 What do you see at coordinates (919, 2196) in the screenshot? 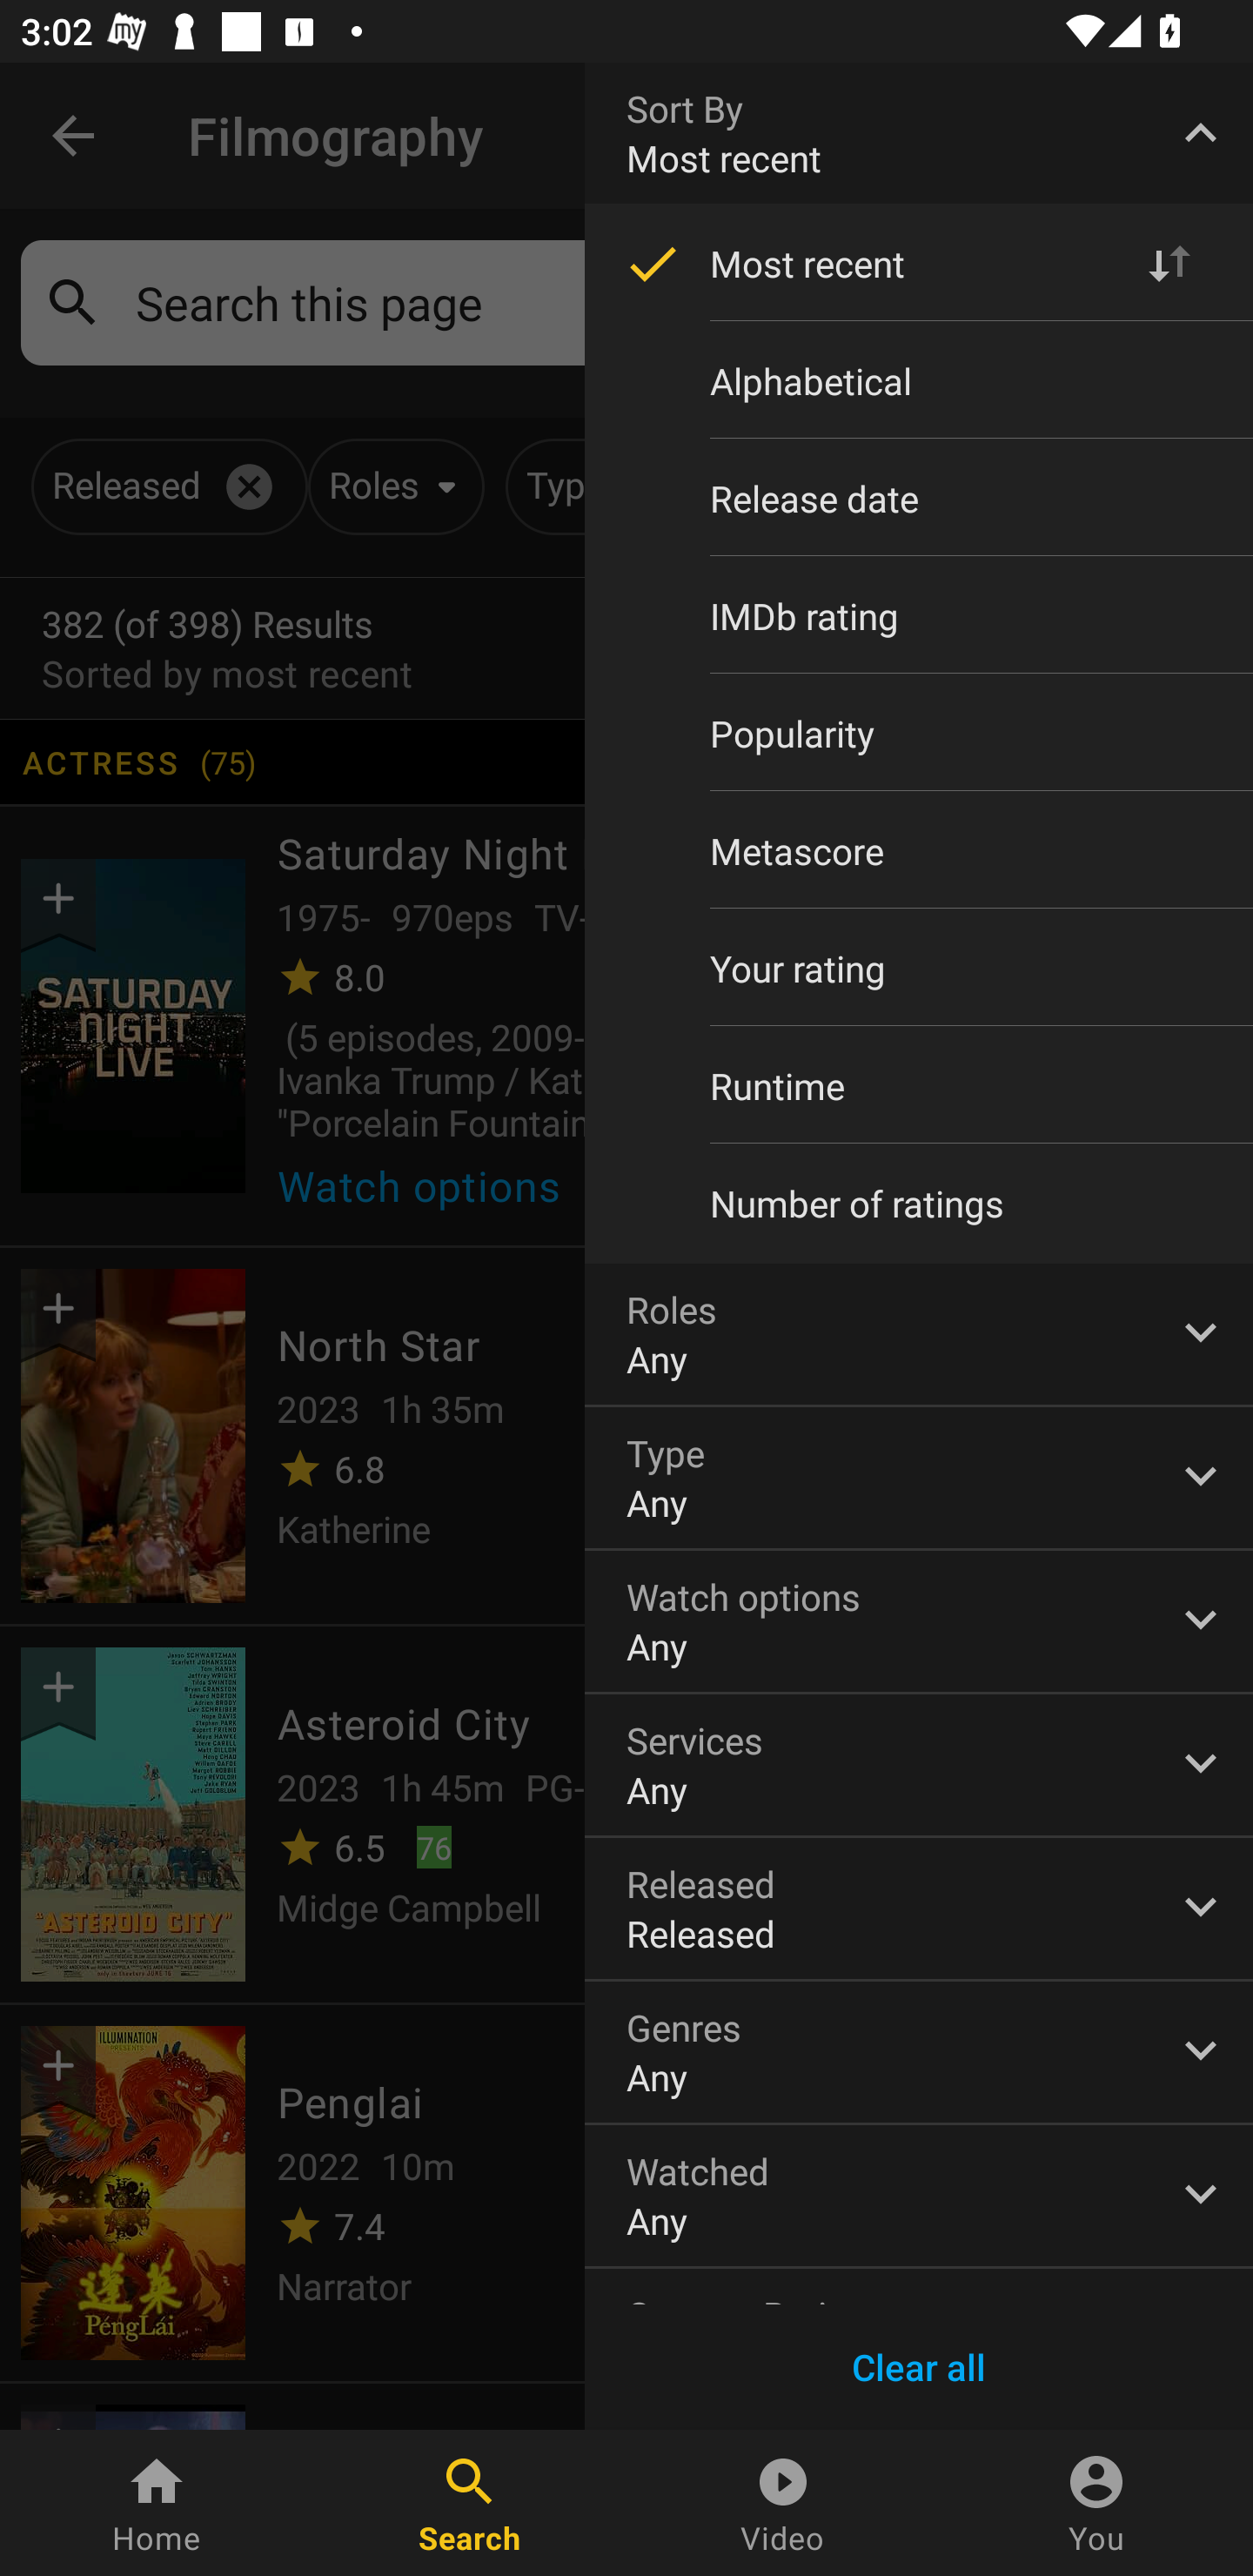
I see `Watched Any` at bounding box center [919, 2196].